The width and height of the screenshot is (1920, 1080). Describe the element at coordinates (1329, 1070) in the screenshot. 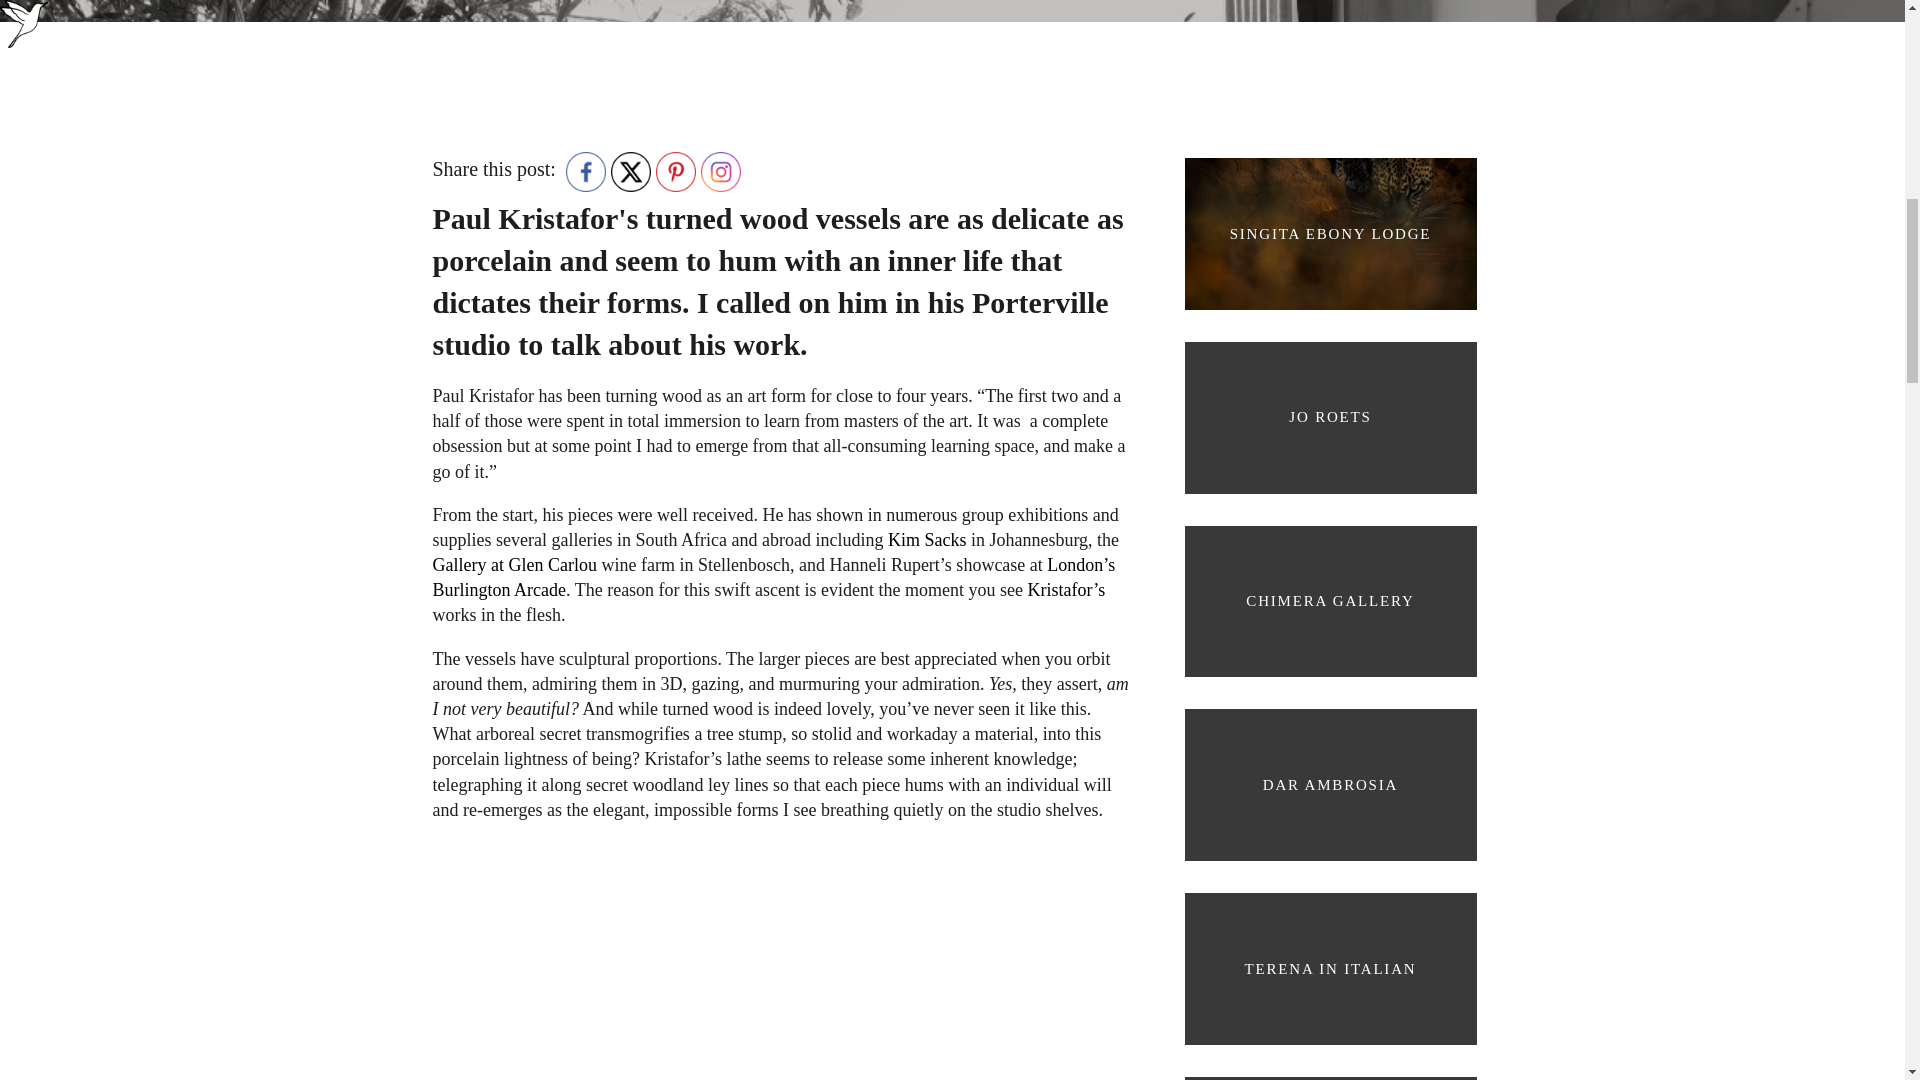

I see `SUSSURRO` at that location.